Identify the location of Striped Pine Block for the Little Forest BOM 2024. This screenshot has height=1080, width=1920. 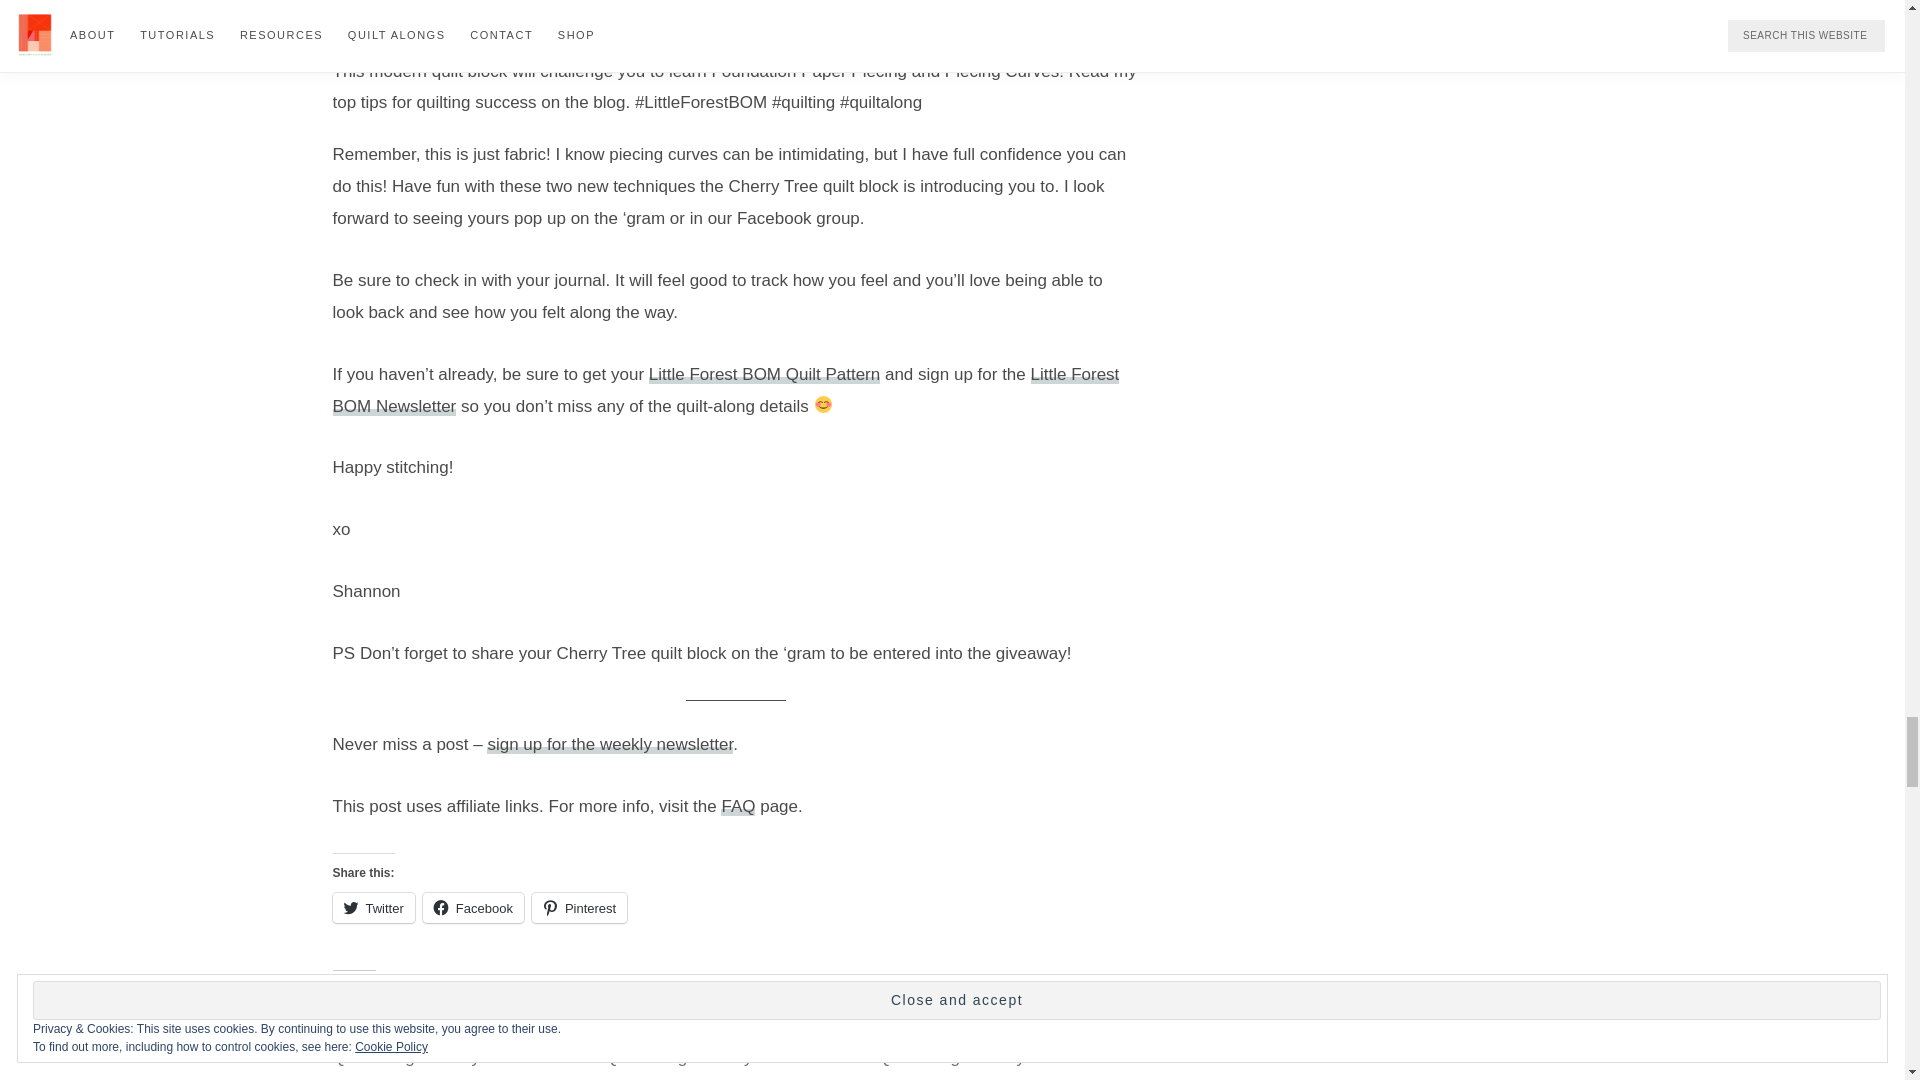
(1004, 1044).